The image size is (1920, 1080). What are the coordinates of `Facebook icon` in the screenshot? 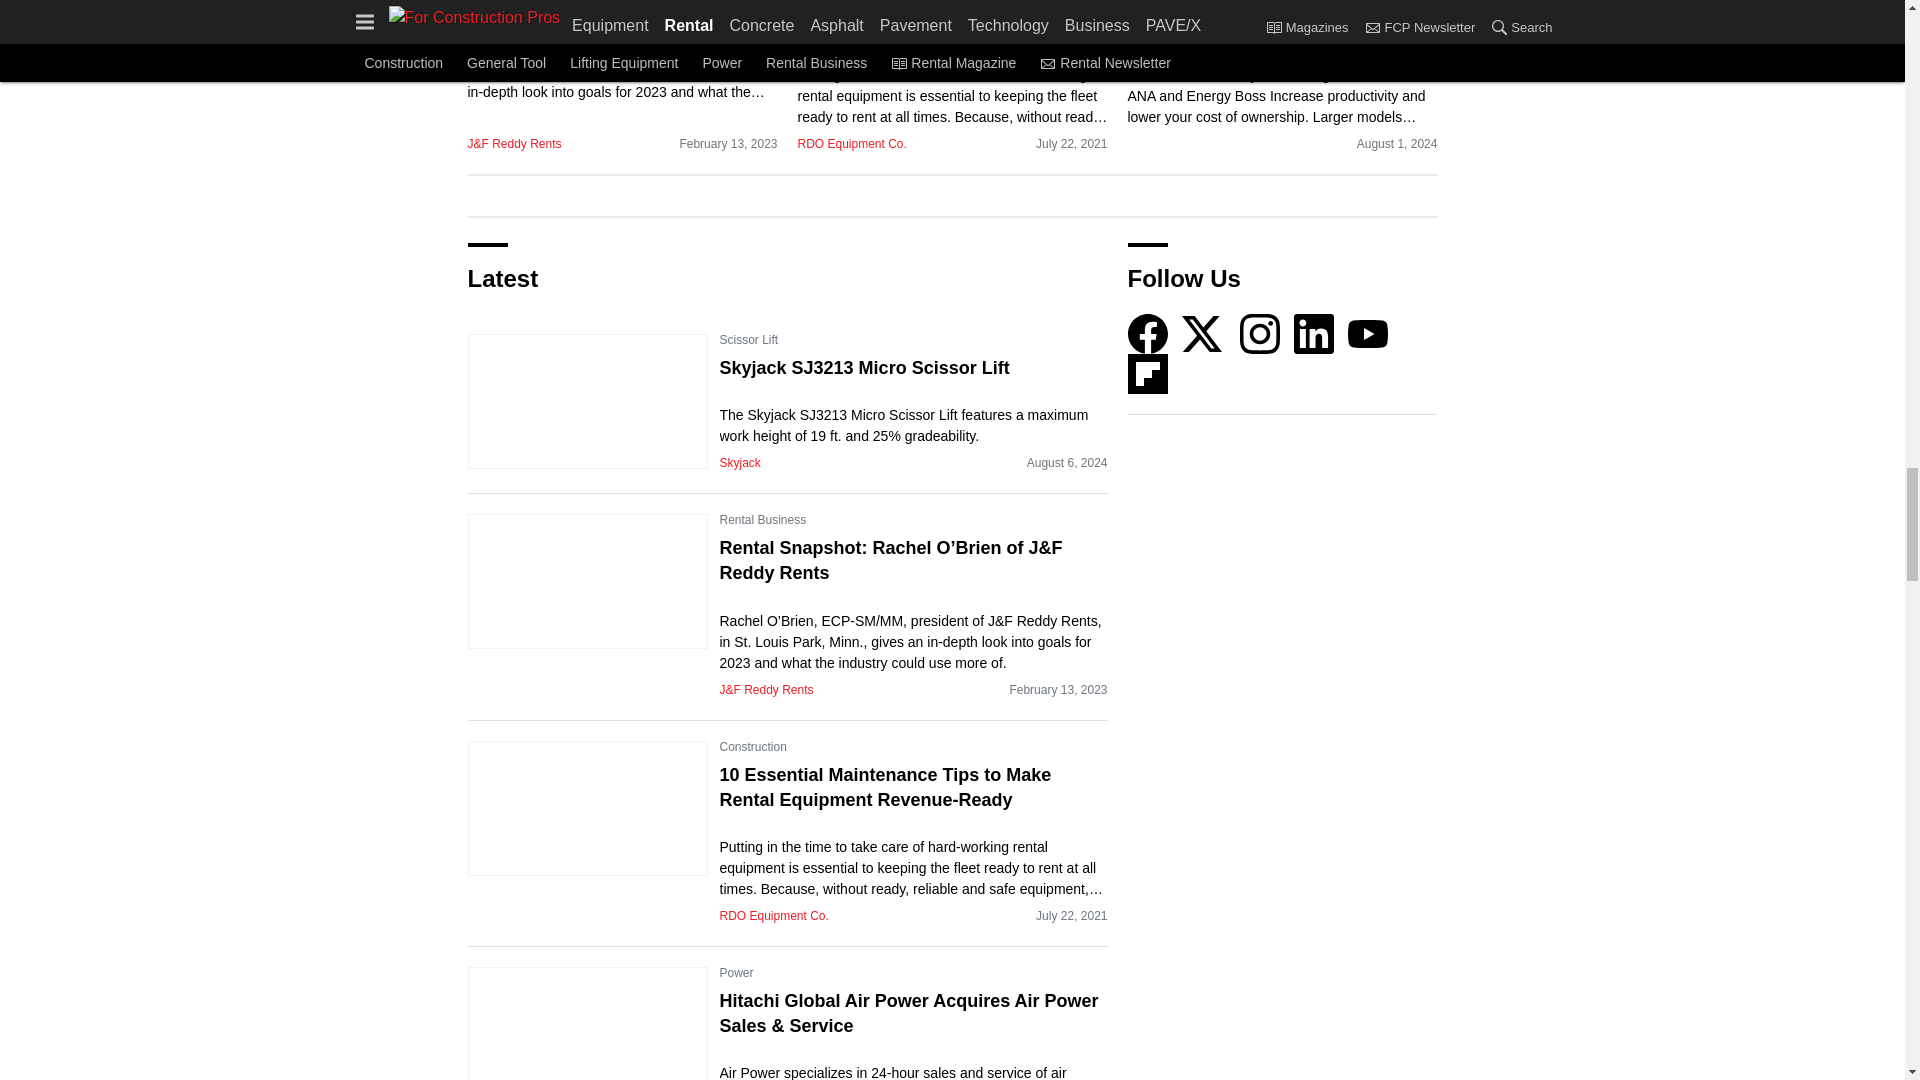 It's located at (1148, 334).